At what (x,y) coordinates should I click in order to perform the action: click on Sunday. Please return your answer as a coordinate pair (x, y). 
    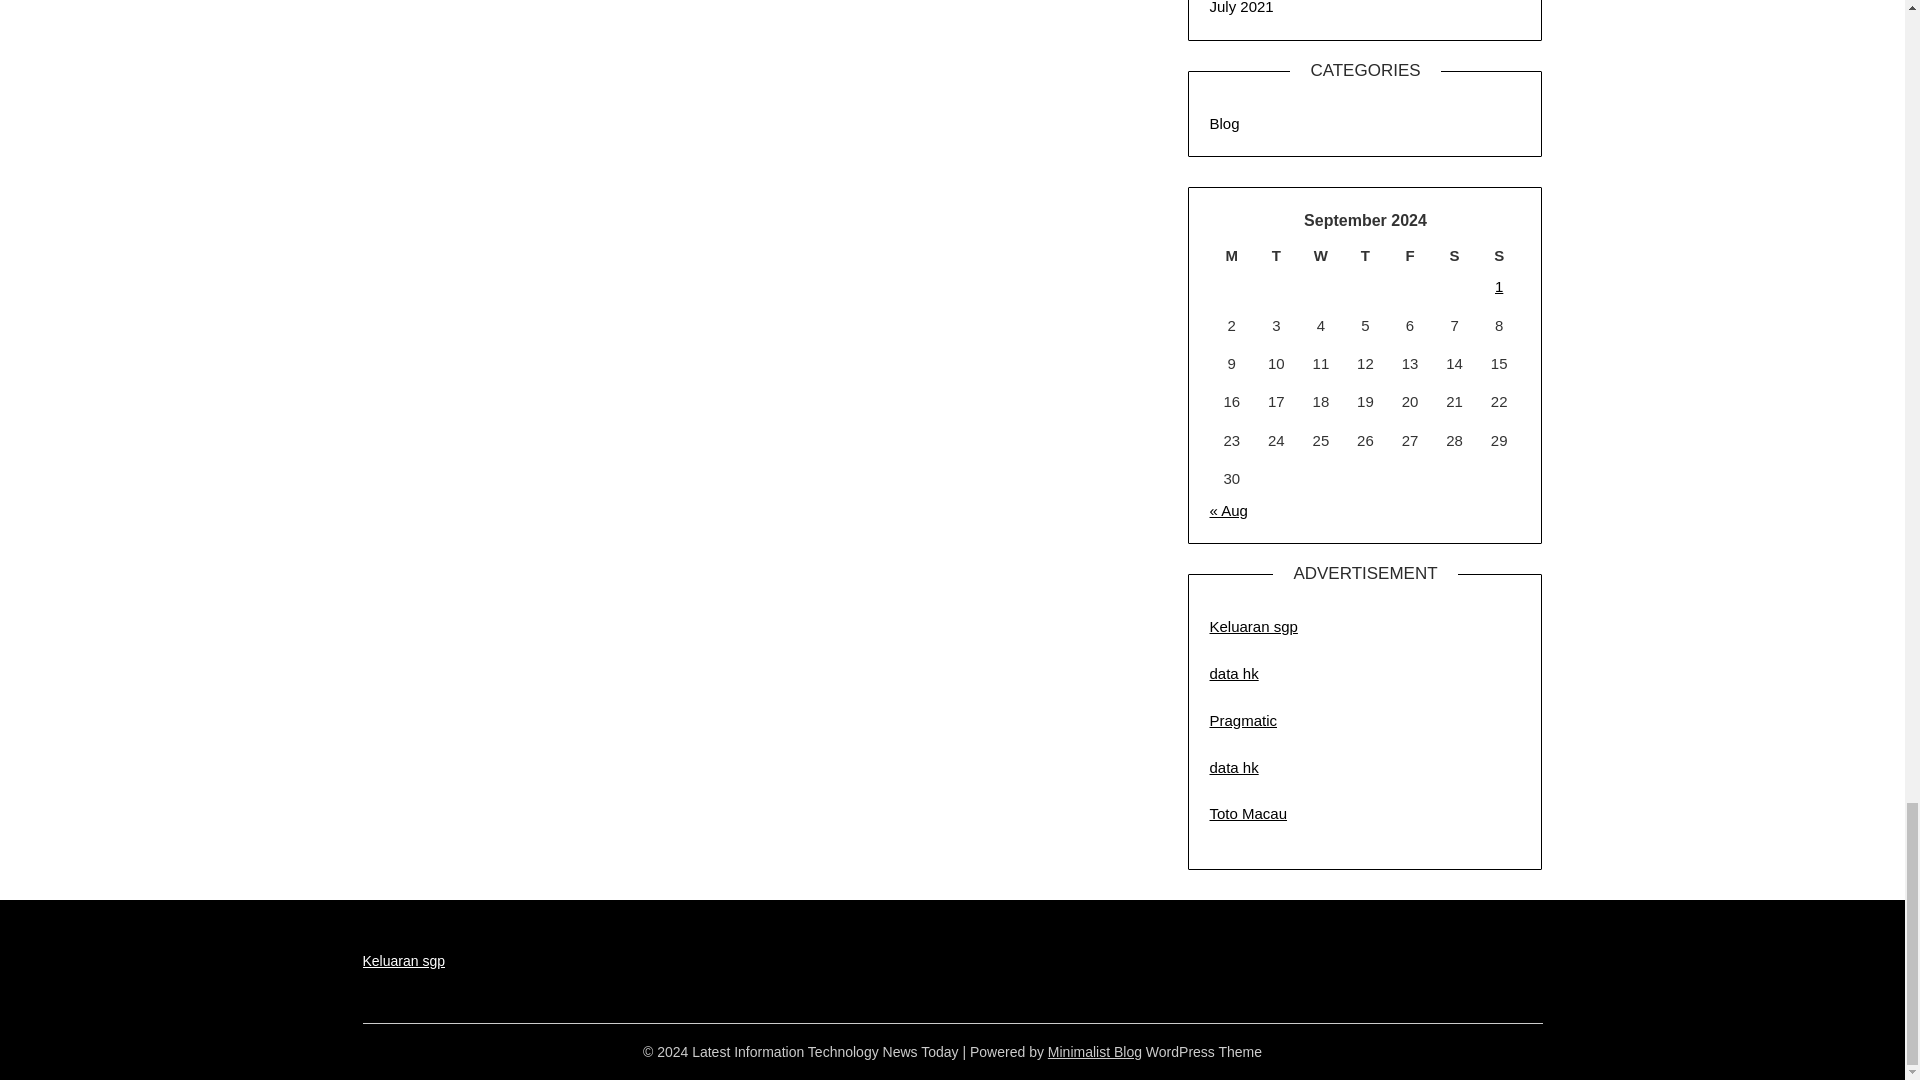
    Looking at the image, I should click on (1499, 256).